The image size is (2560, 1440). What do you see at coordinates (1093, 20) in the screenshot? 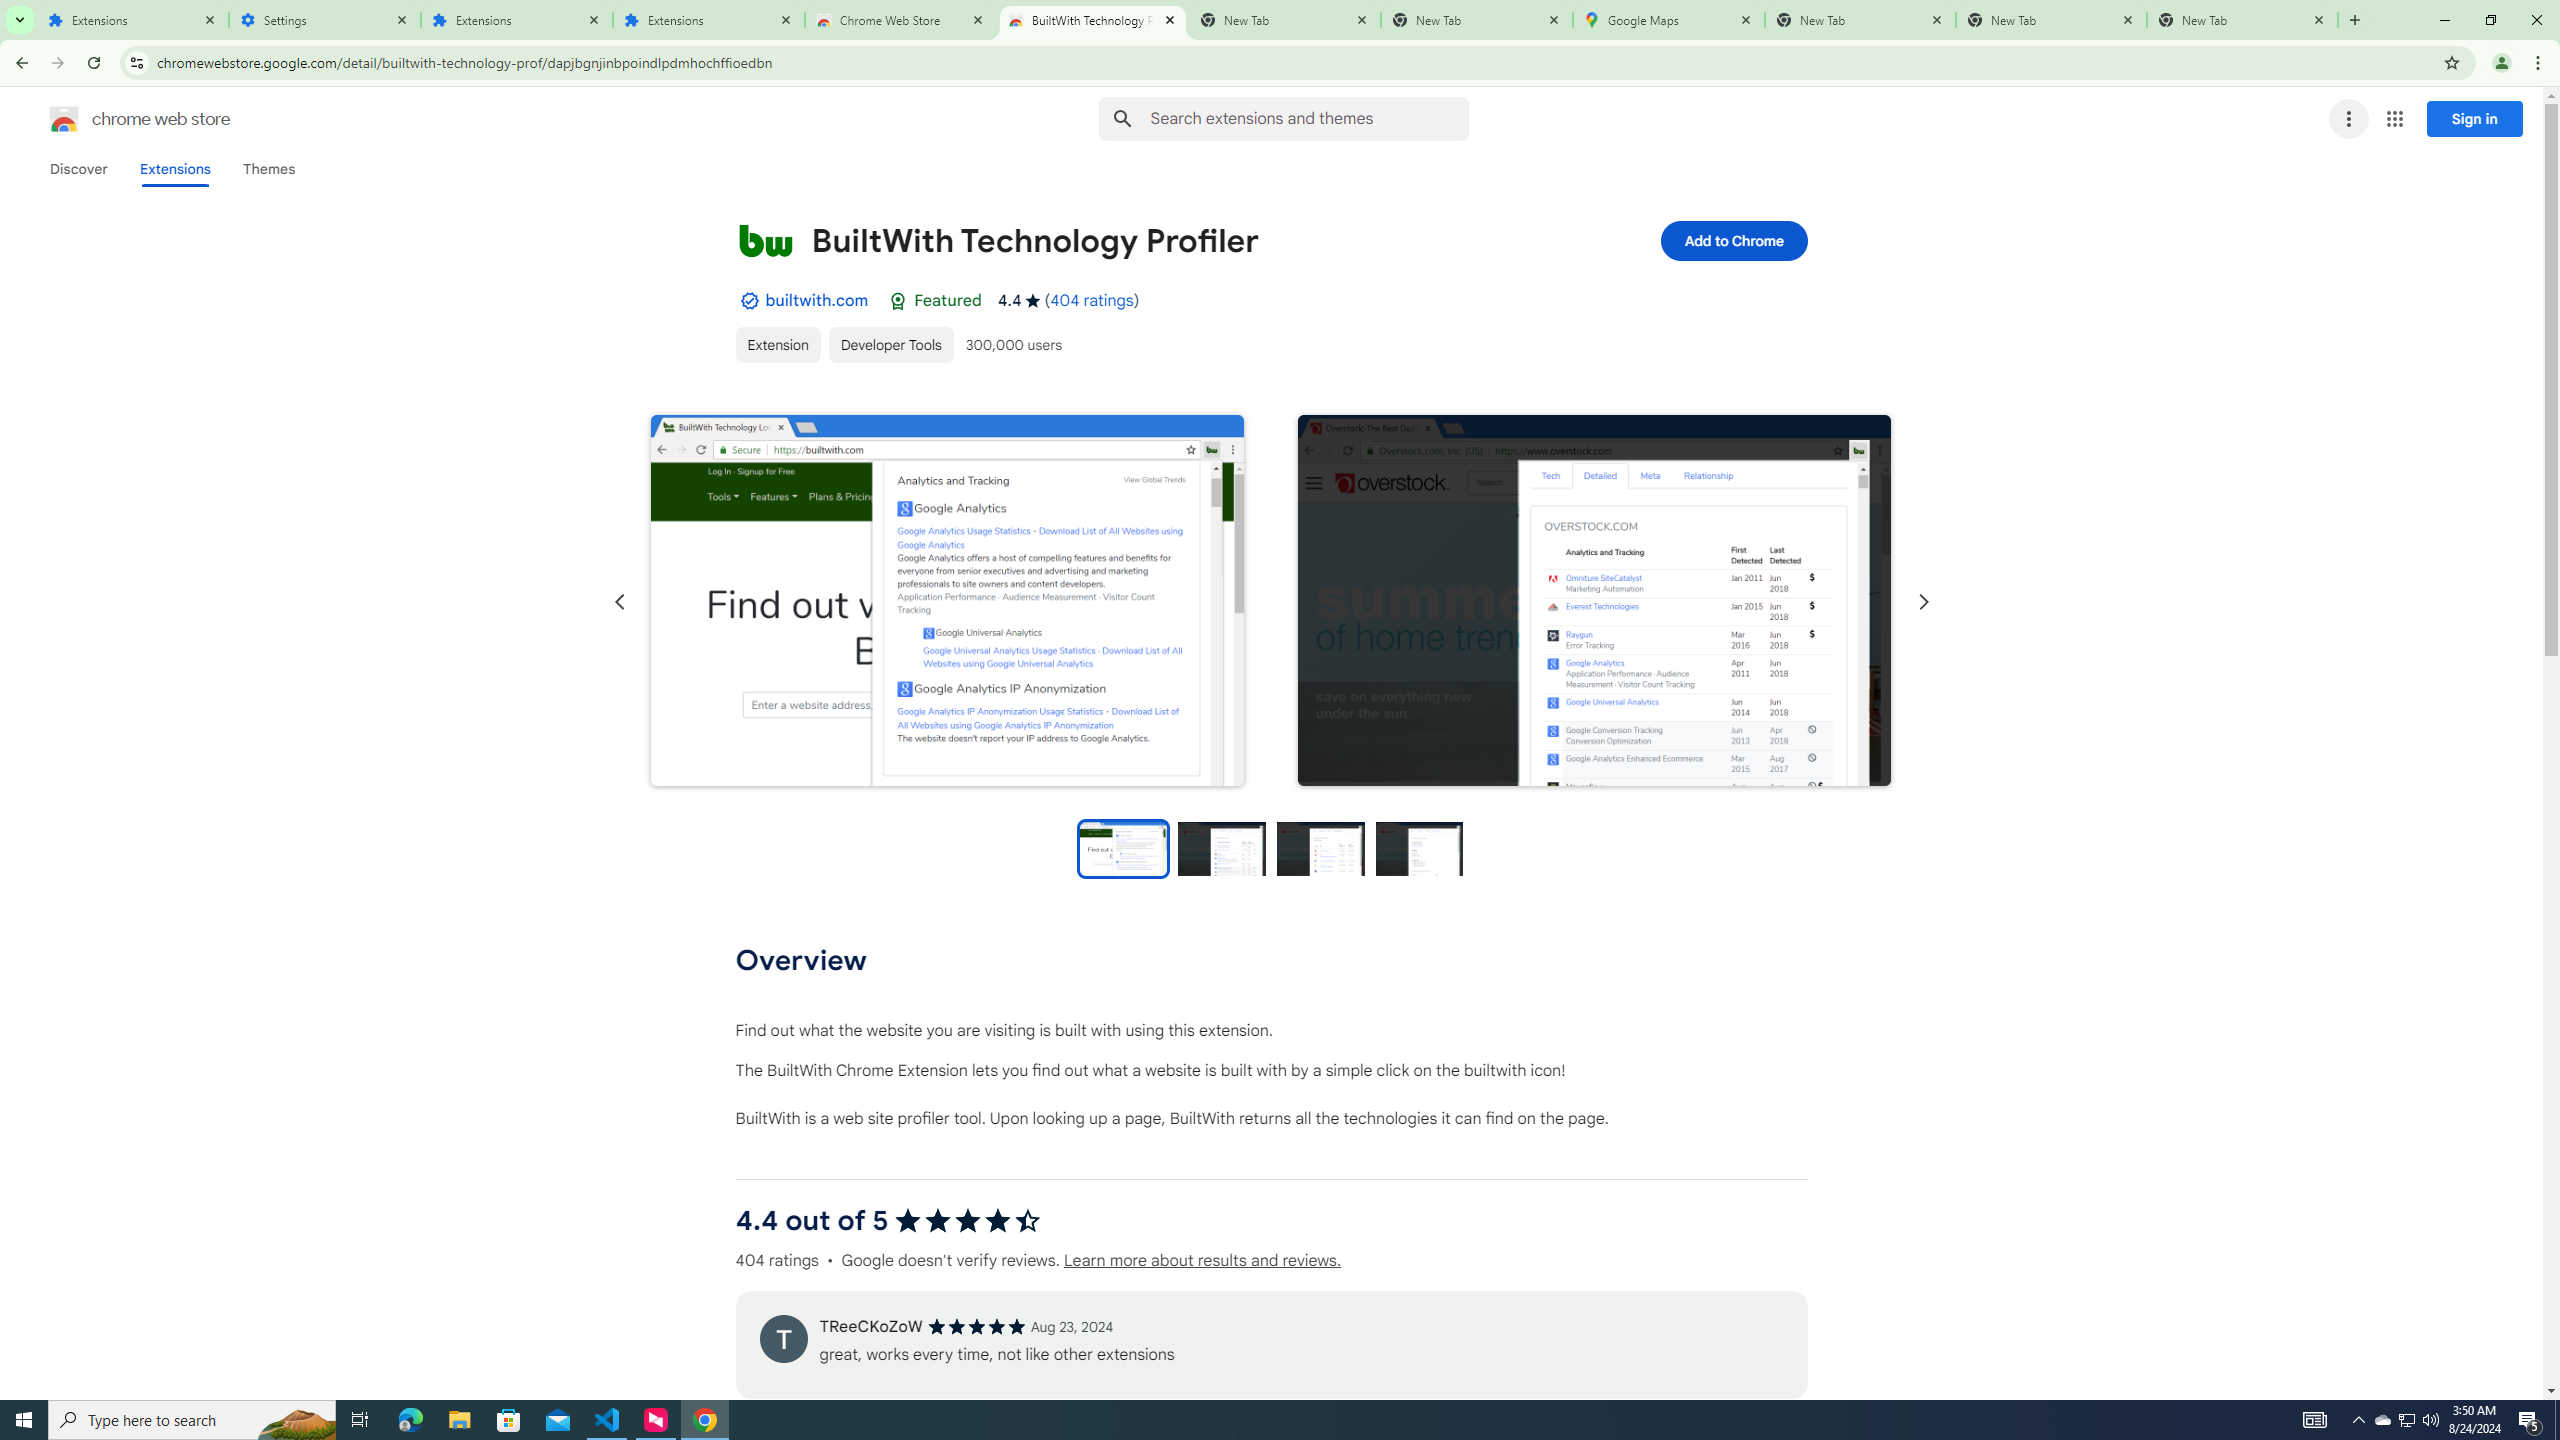
I see `BuiltWith Technology Profiler - Chrome Web Store` at bounding box center [1093, 20].